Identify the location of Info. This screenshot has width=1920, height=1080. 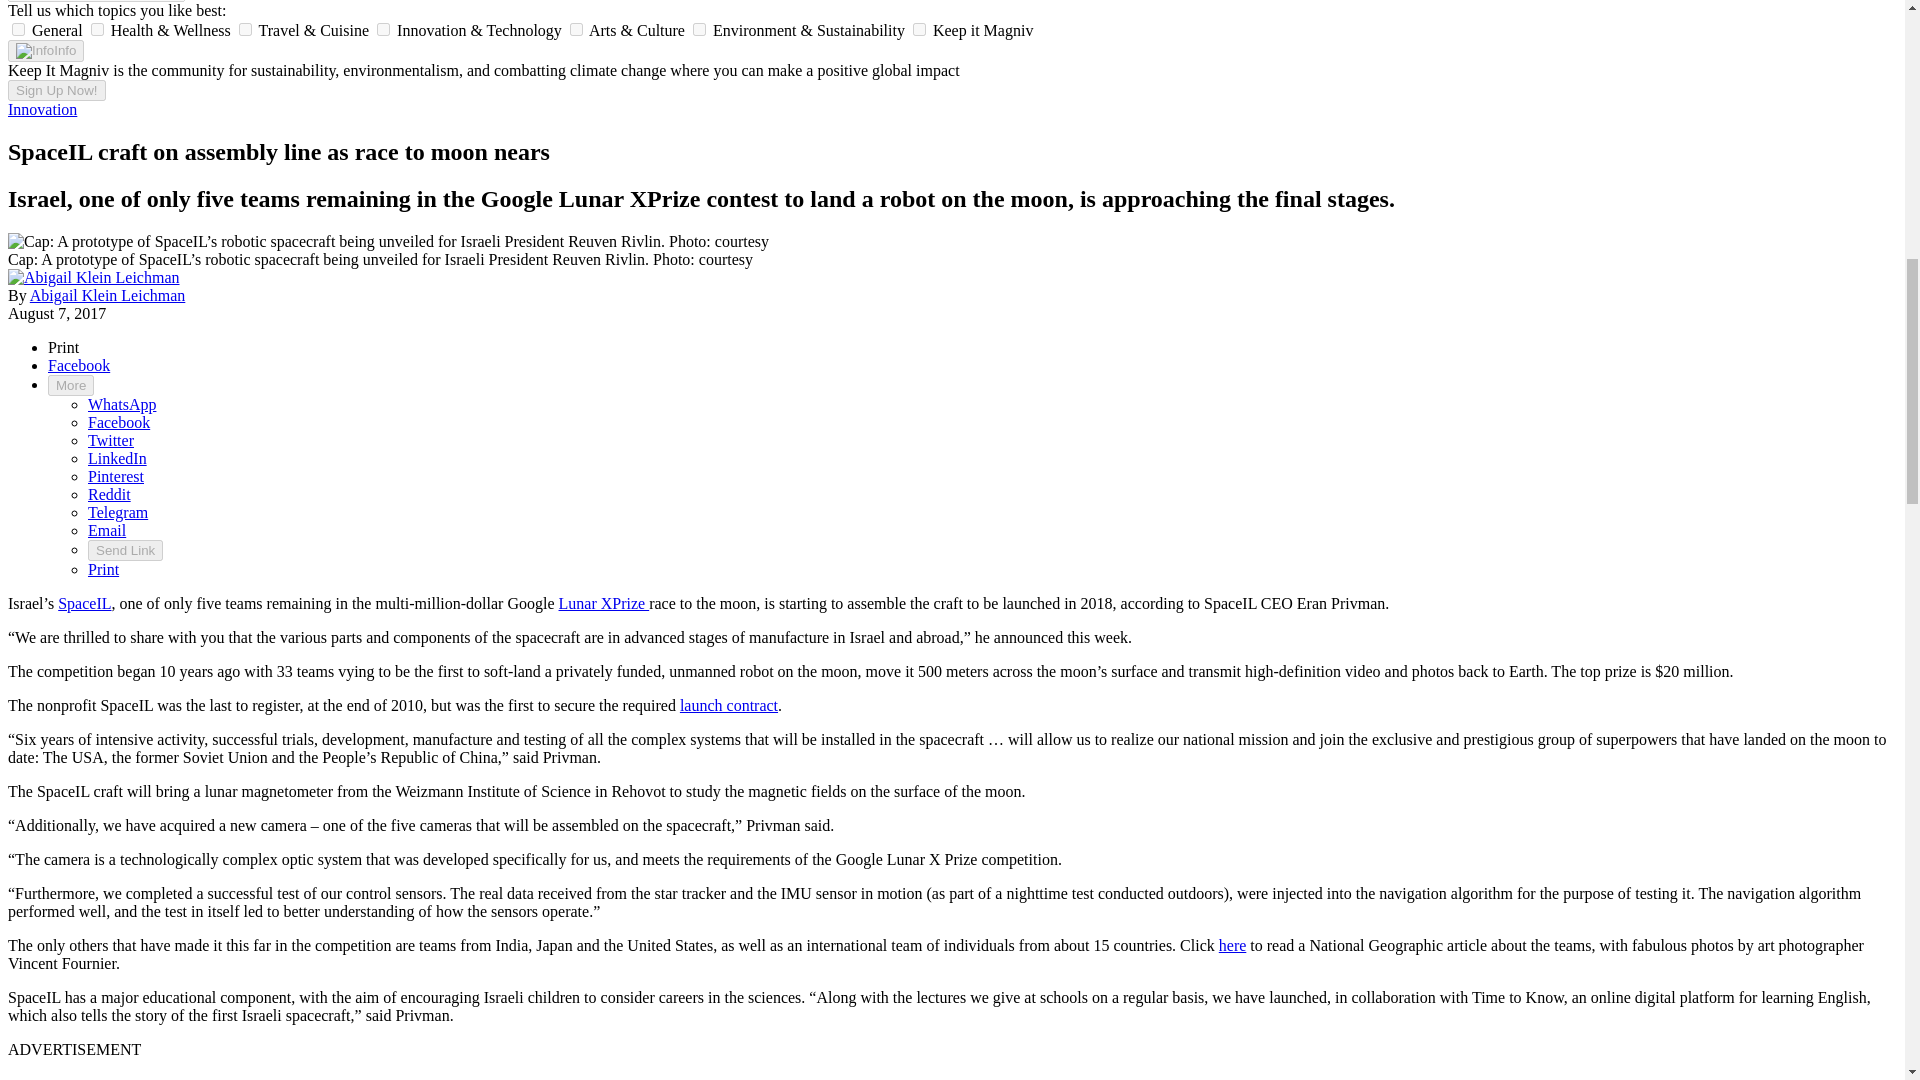
(46, 50).